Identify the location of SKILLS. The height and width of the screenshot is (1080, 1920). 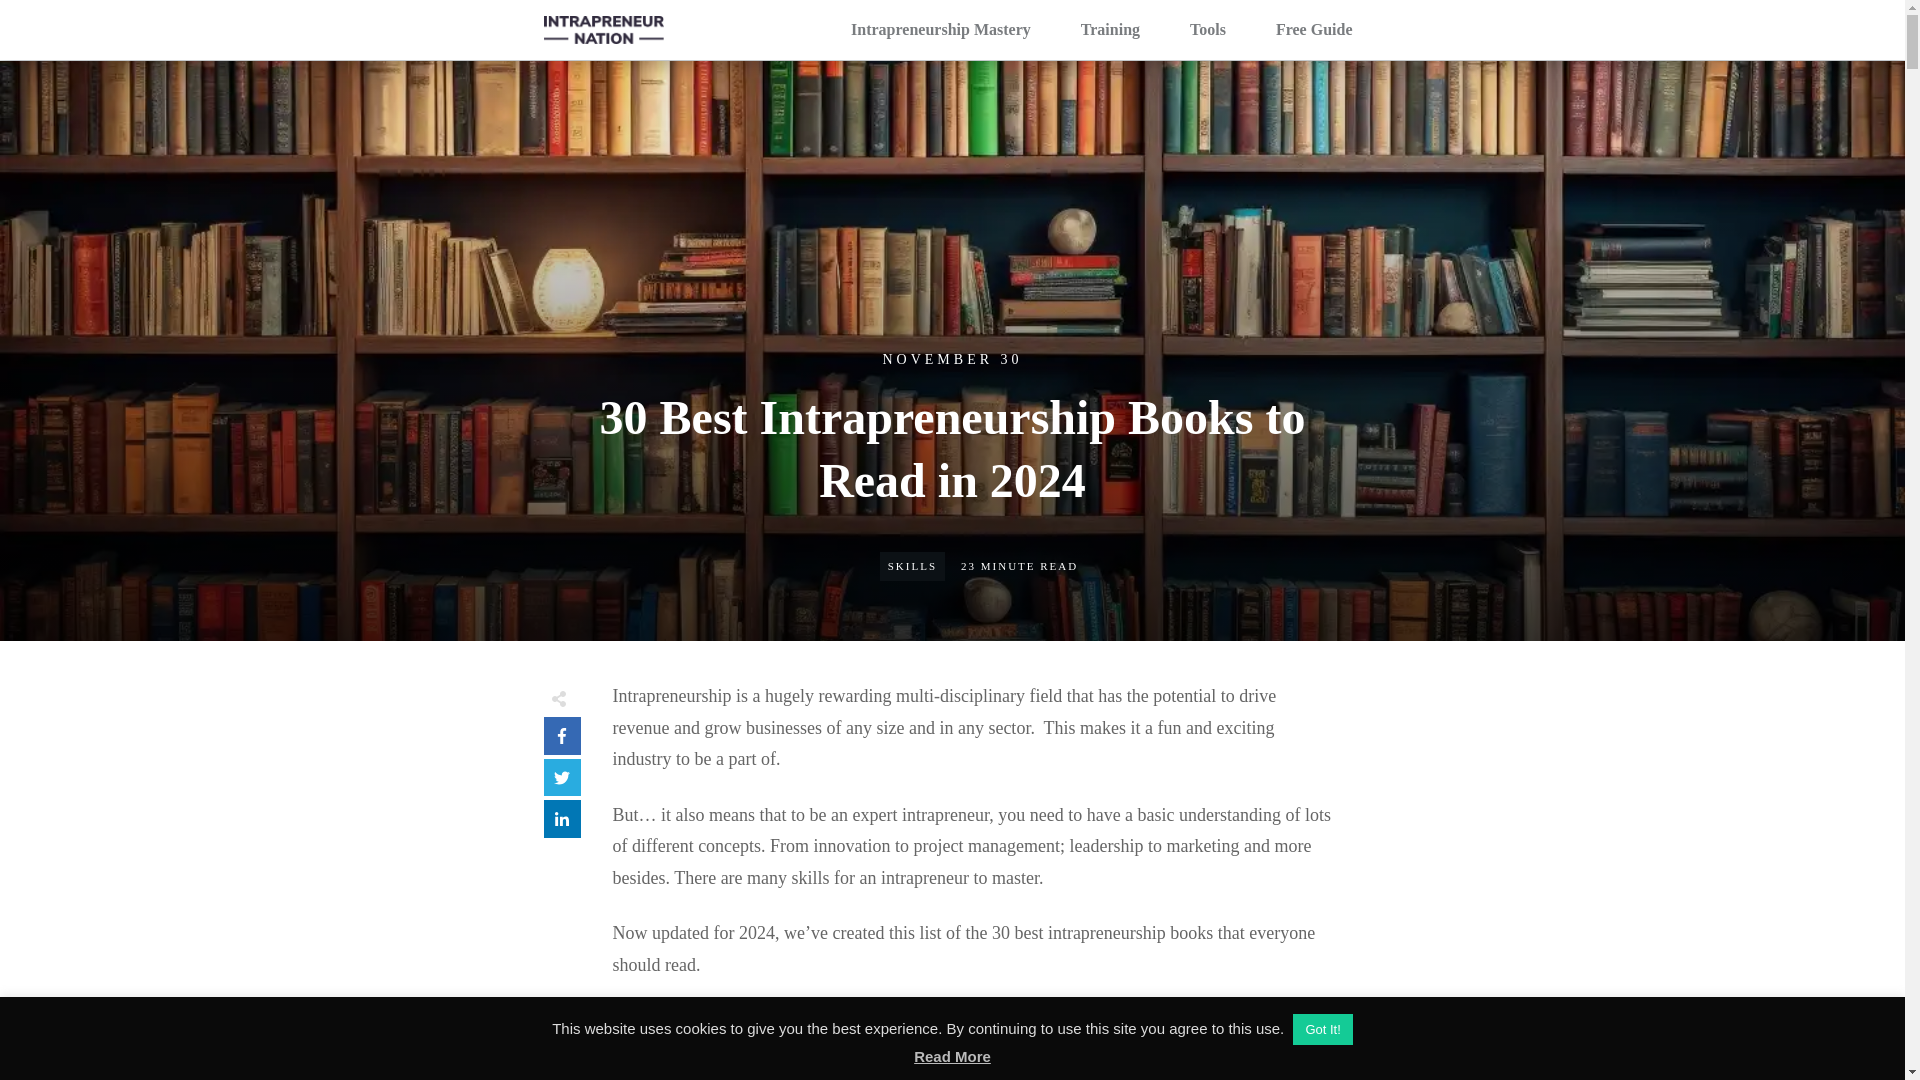
(912, 566).